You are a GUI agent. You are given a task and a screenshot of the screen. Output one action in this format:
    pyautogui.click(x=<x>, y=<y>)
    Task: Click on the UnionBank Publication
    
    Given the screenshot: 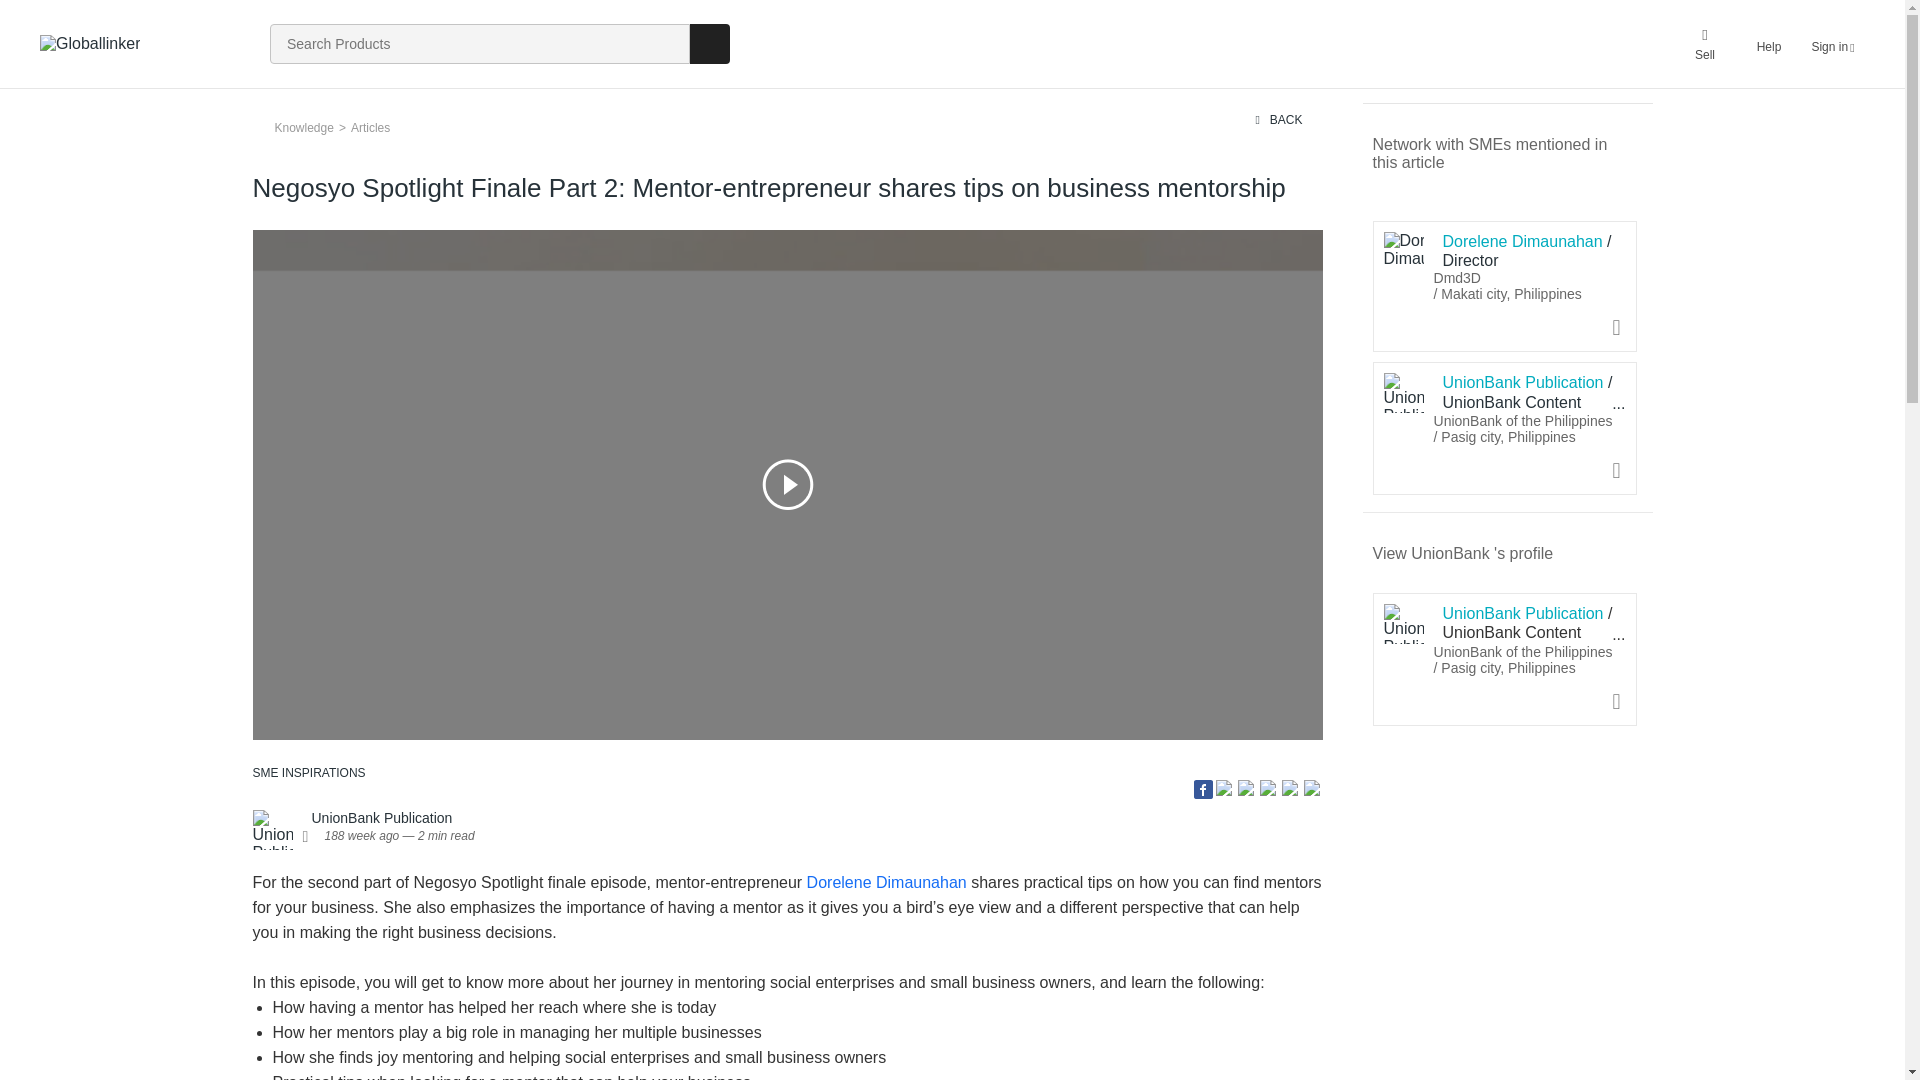 What is the action you would take?
    pyautogui.click(x=382, y=818)
    